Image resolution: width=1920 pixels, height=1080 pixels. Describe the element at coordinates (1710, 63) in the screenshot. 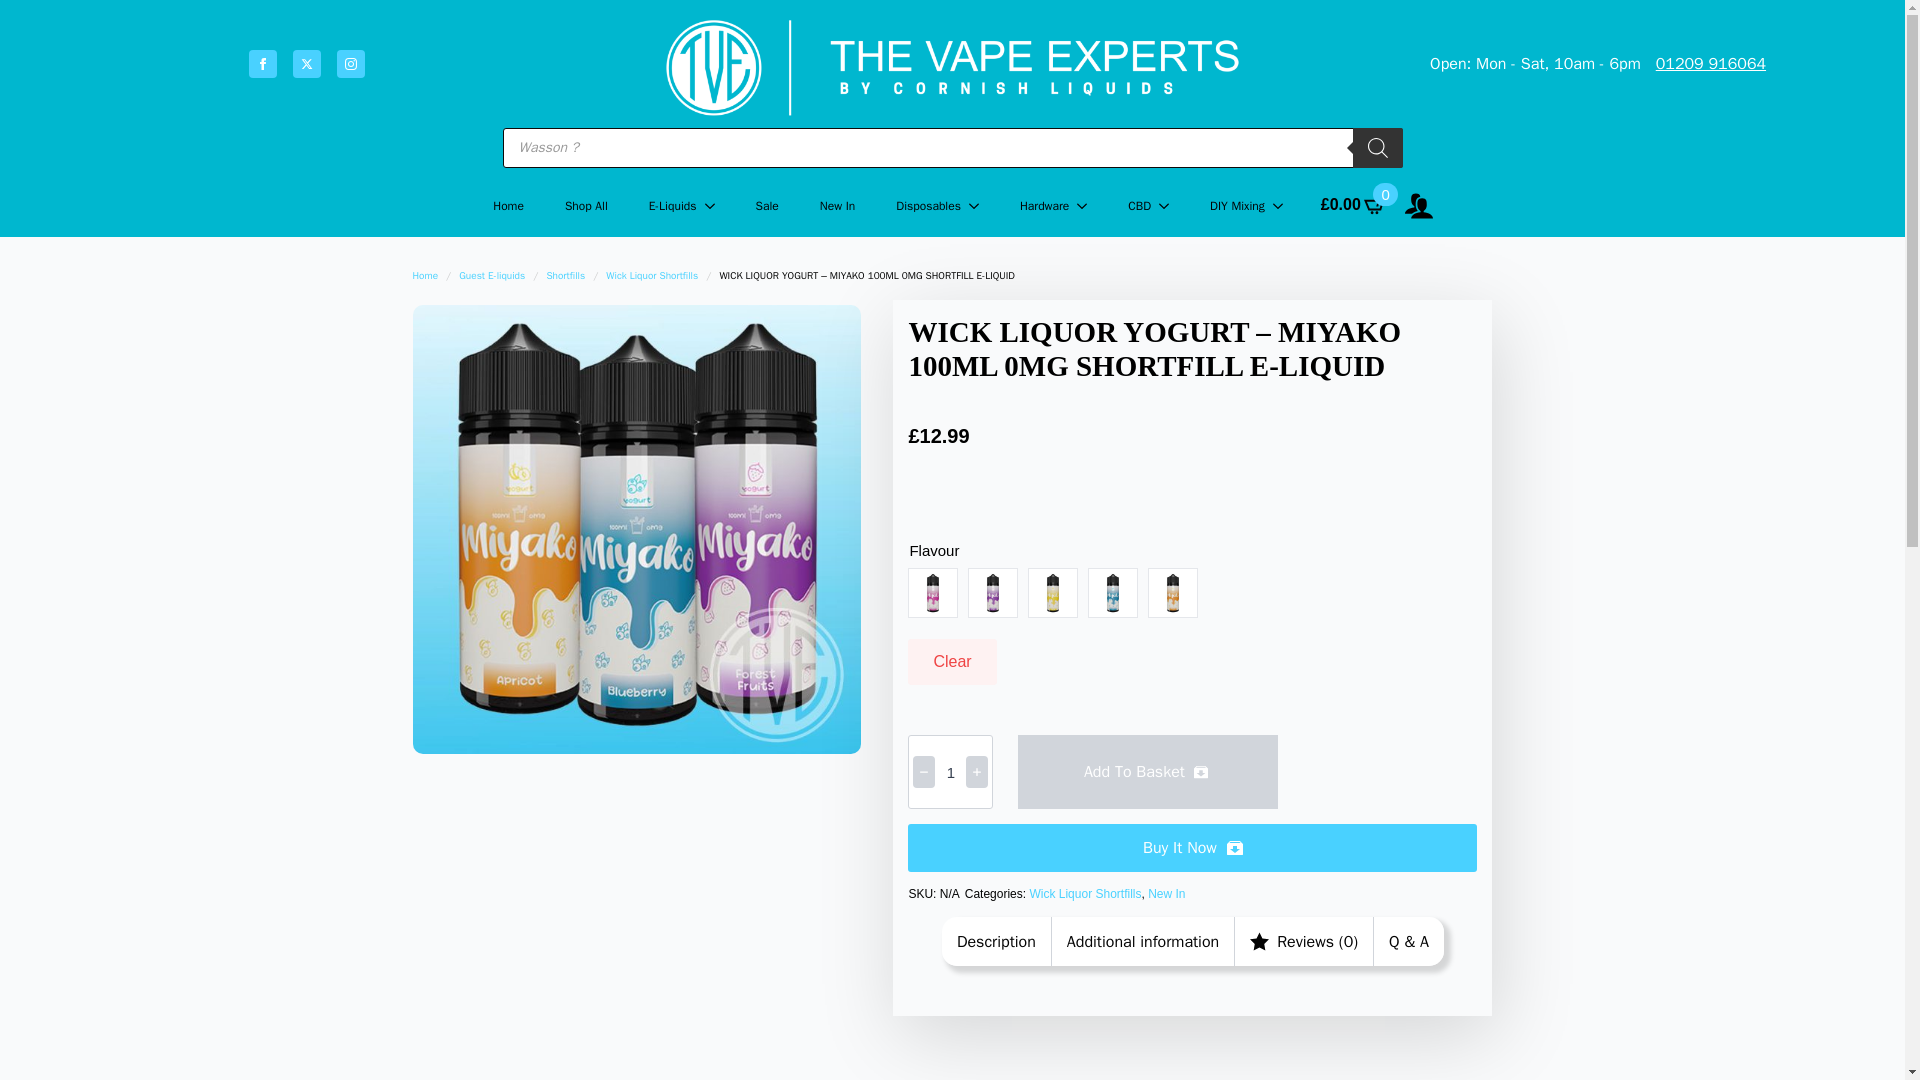

I see `01209 916064` at that location.